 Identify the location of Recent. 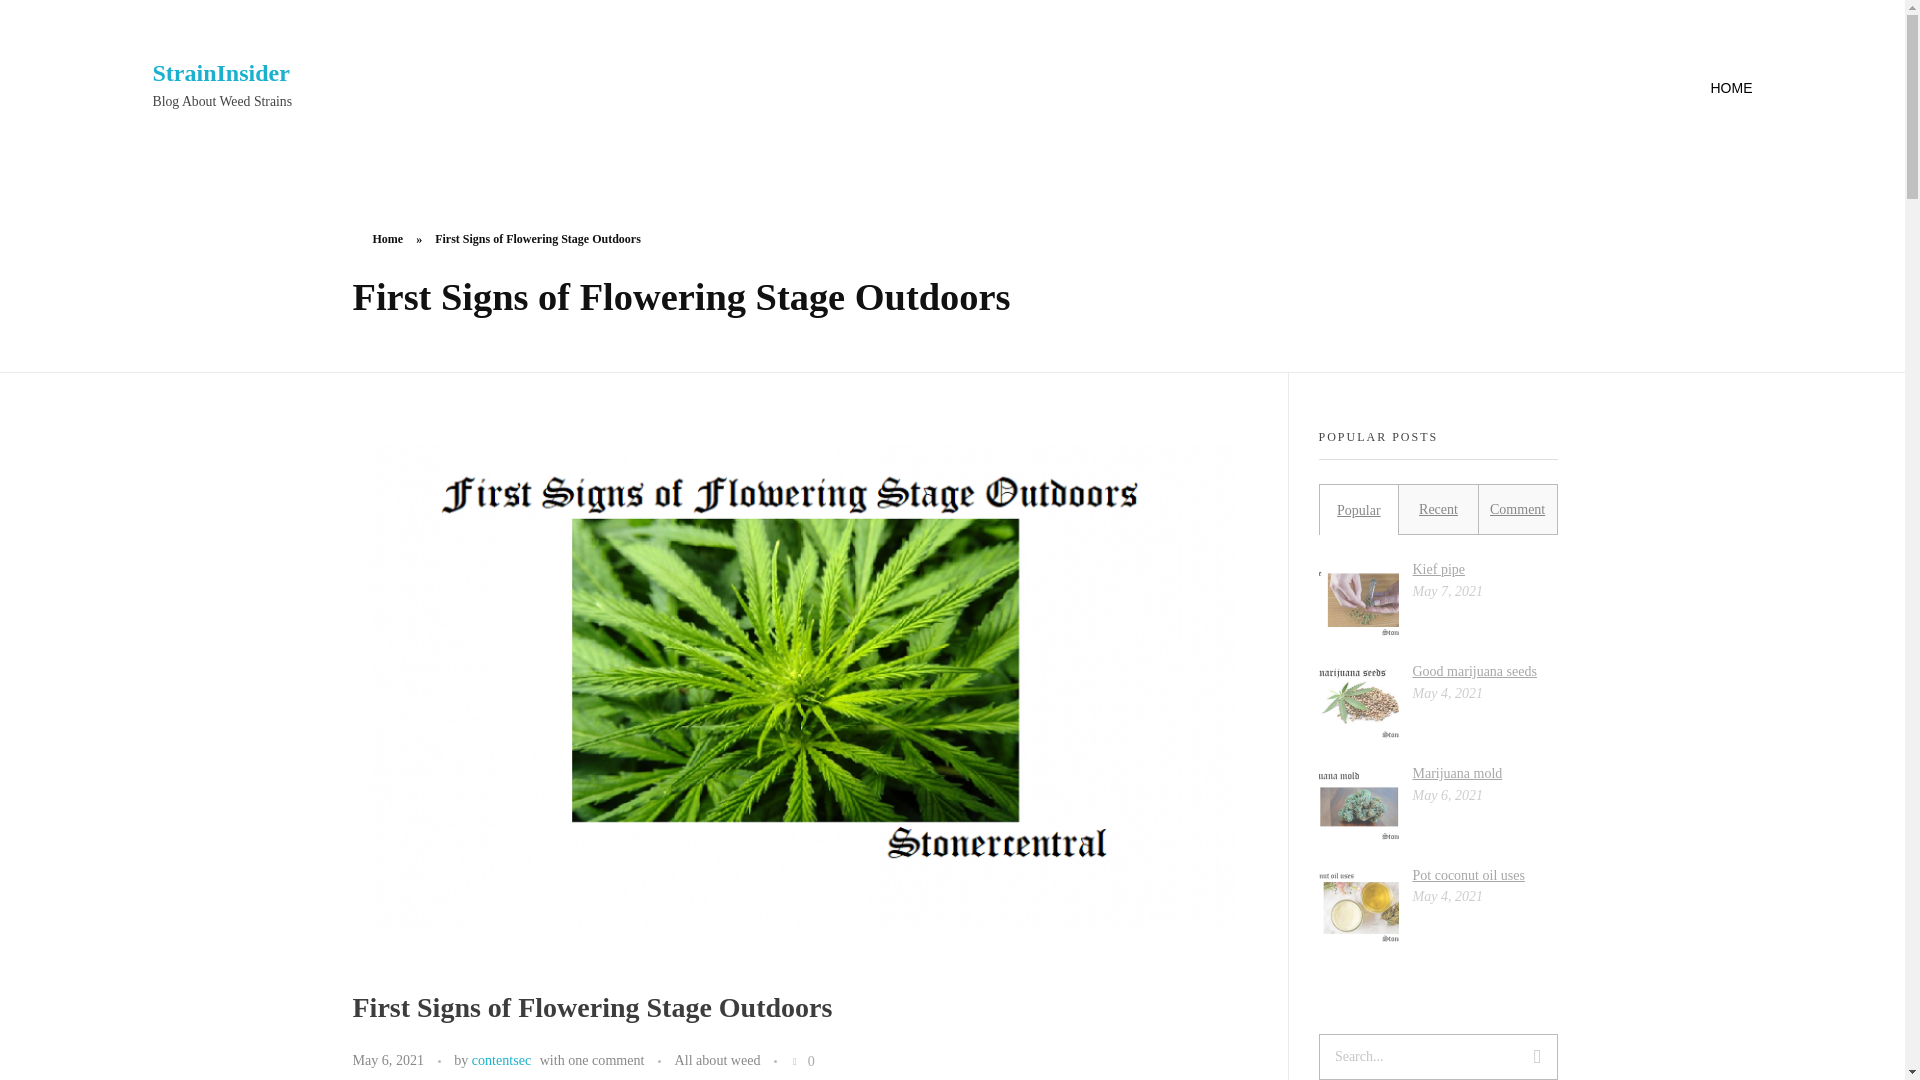
(1438, 510).